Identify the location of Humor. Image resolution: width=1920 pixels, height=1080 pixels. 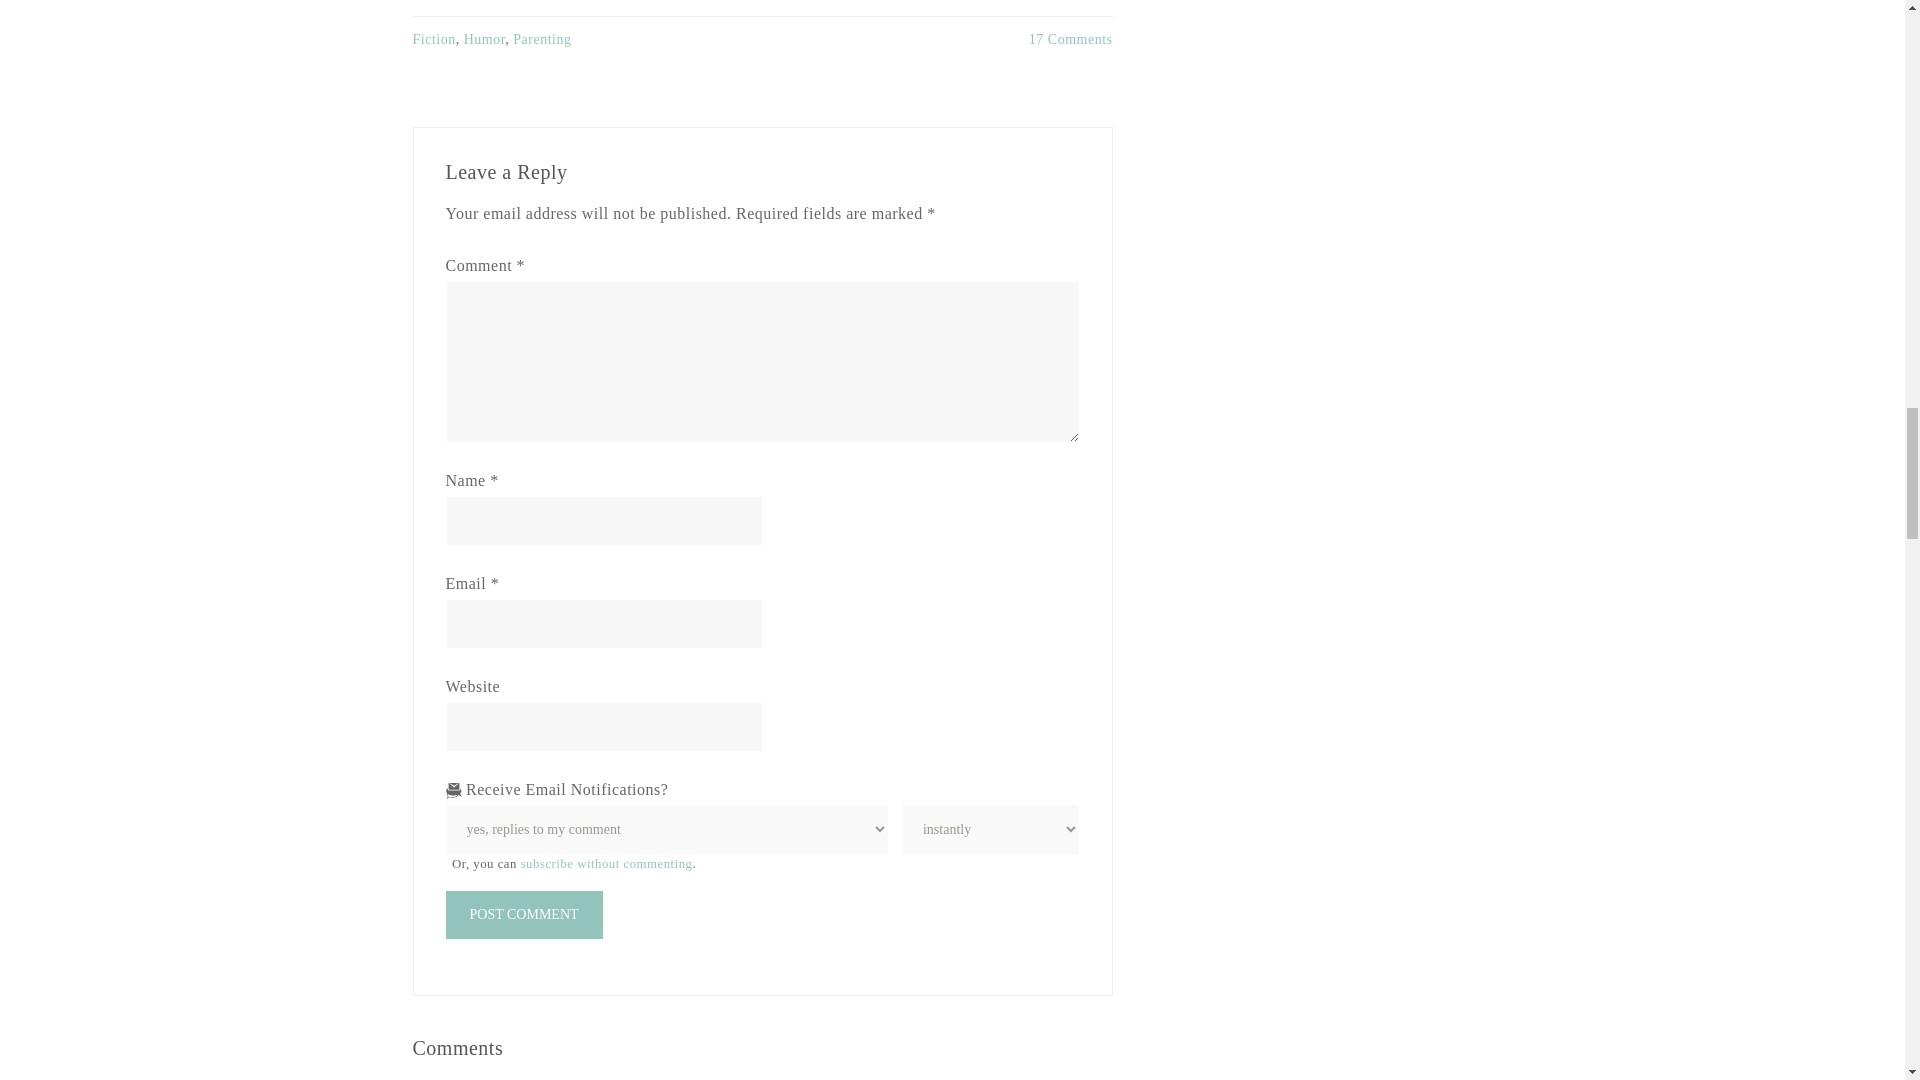
(485, 40).